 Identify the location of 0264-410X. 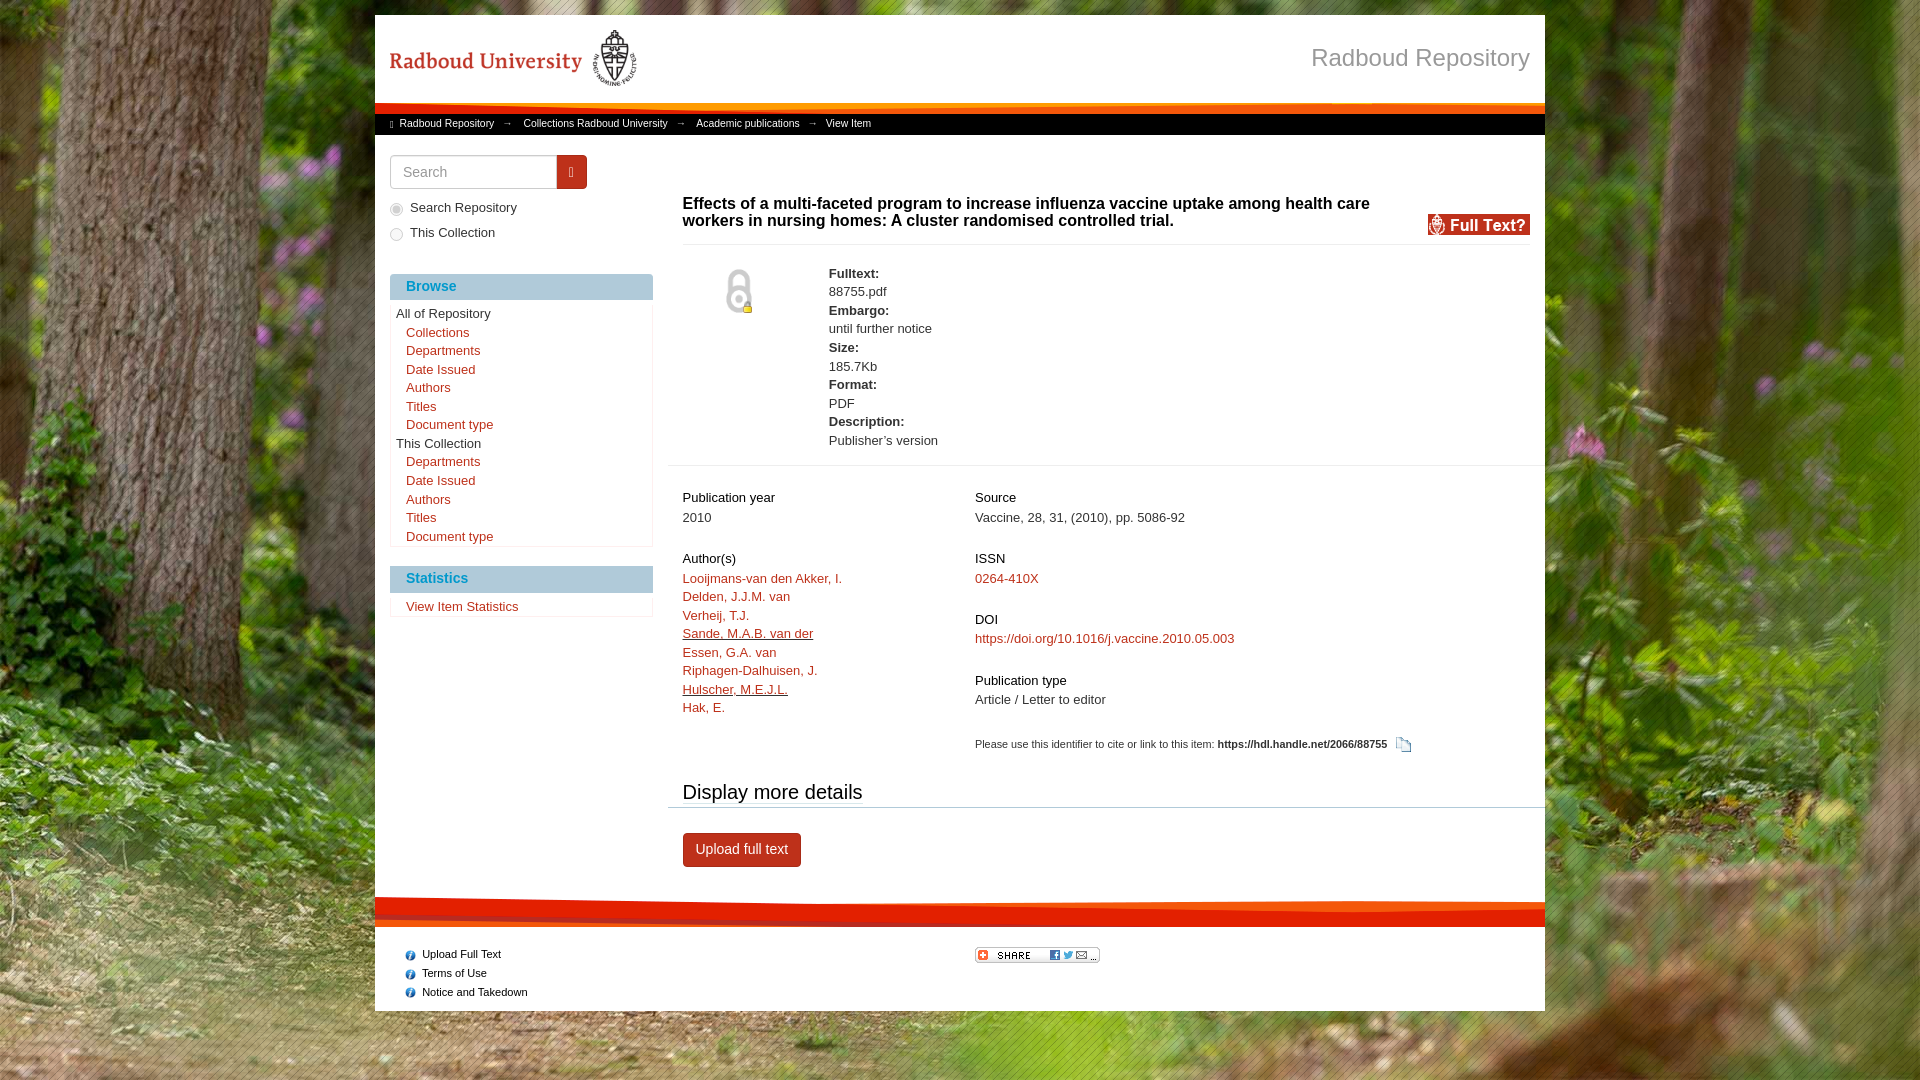
(1006, 578).